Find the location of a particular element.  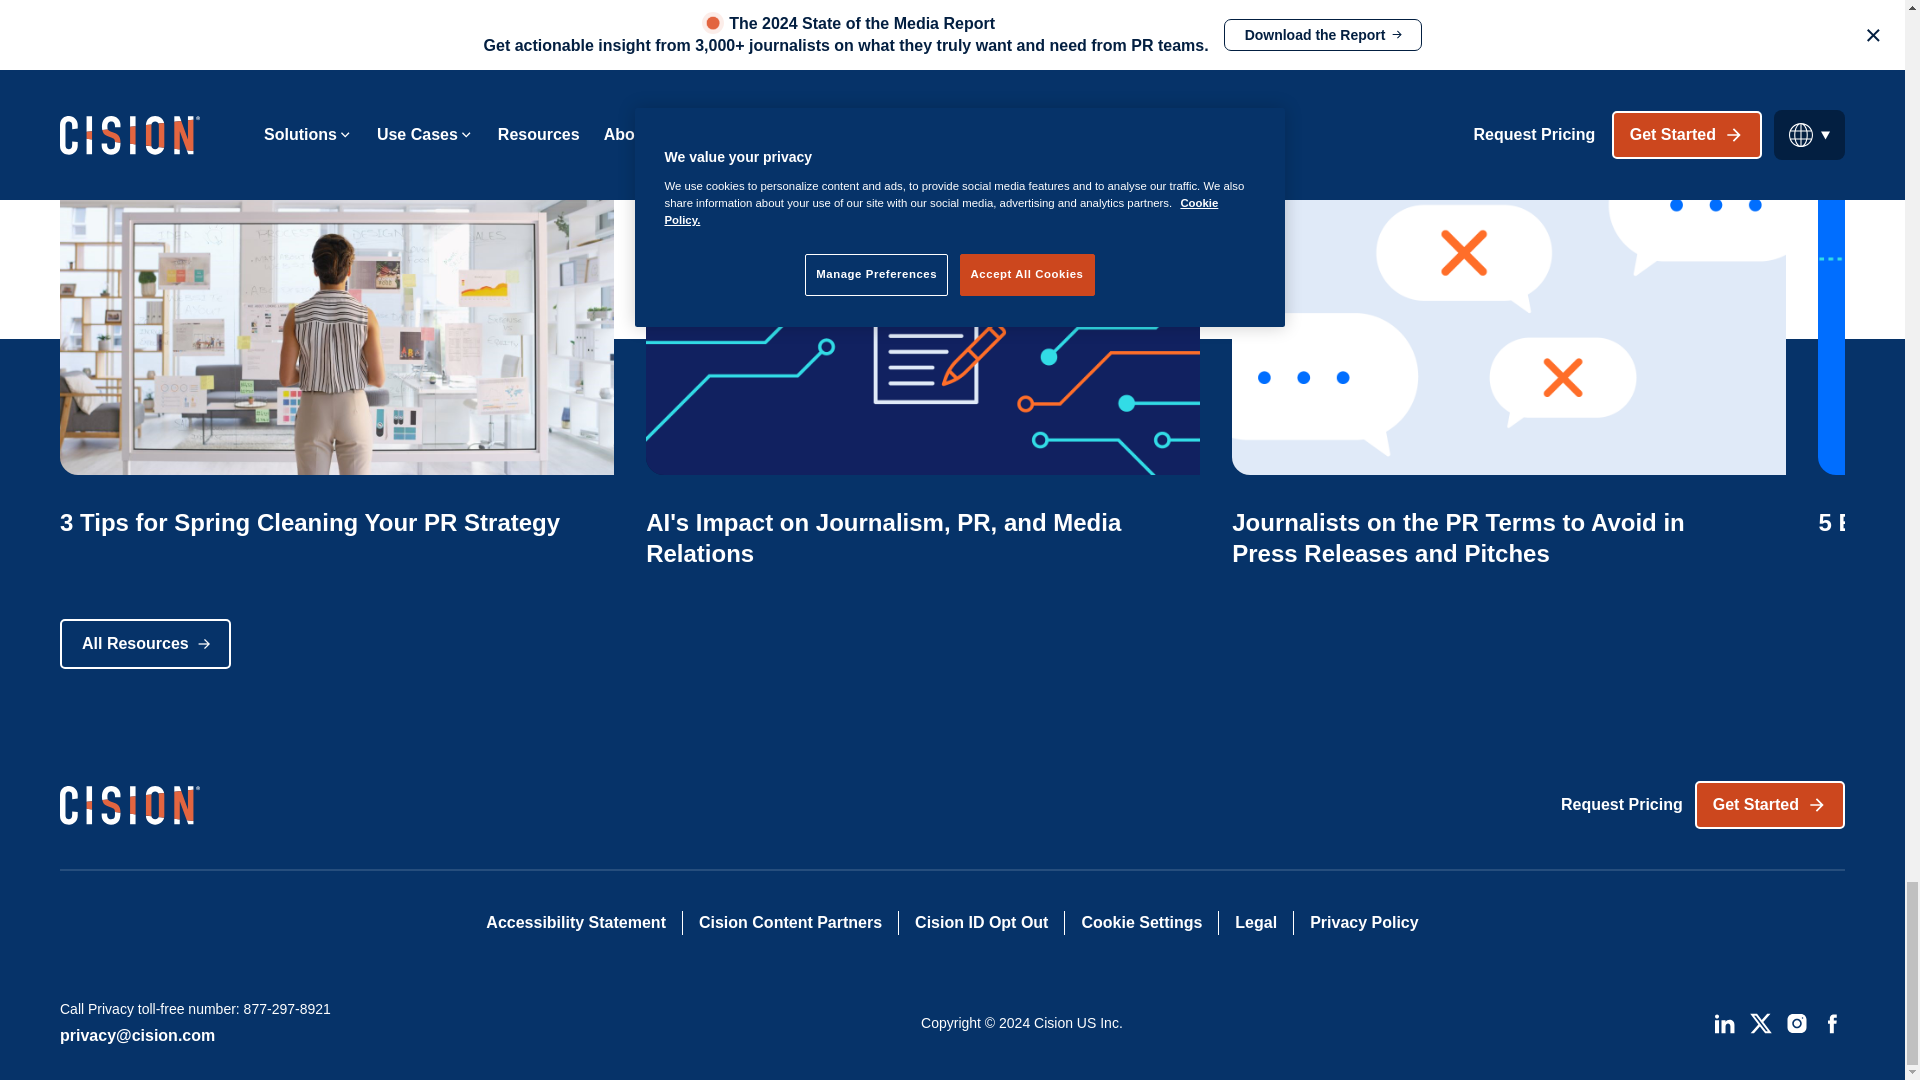

linkedin is located at coordinates (1724, 1022).